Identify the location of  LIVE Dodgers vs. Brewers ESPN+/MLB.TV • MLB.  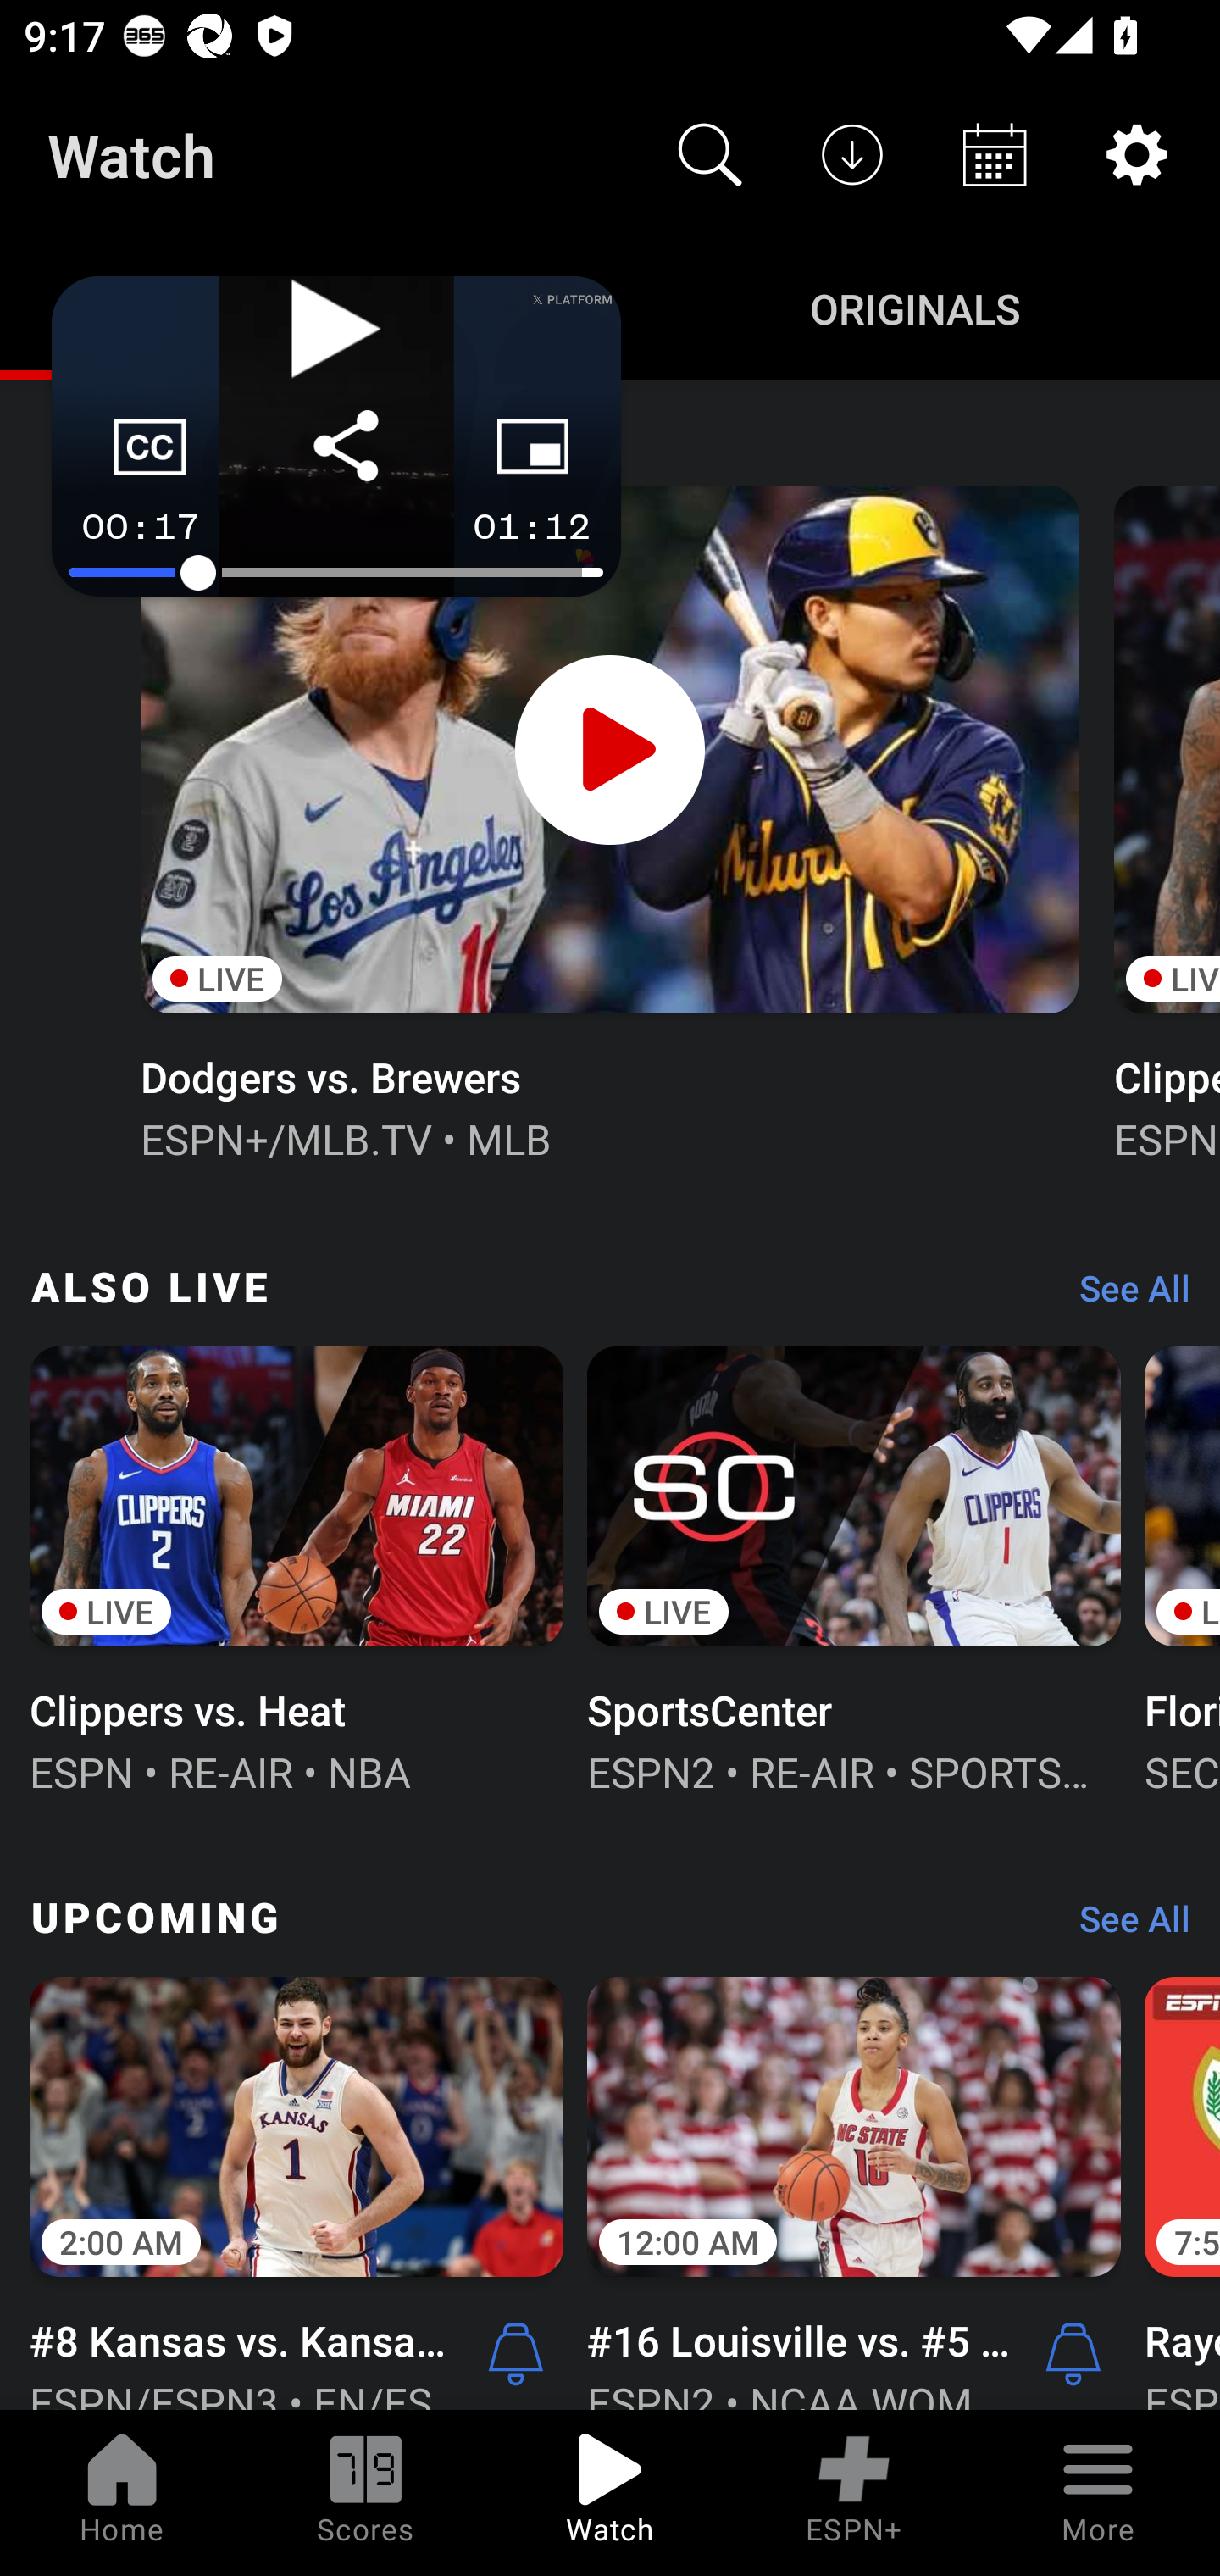
(608, 820).